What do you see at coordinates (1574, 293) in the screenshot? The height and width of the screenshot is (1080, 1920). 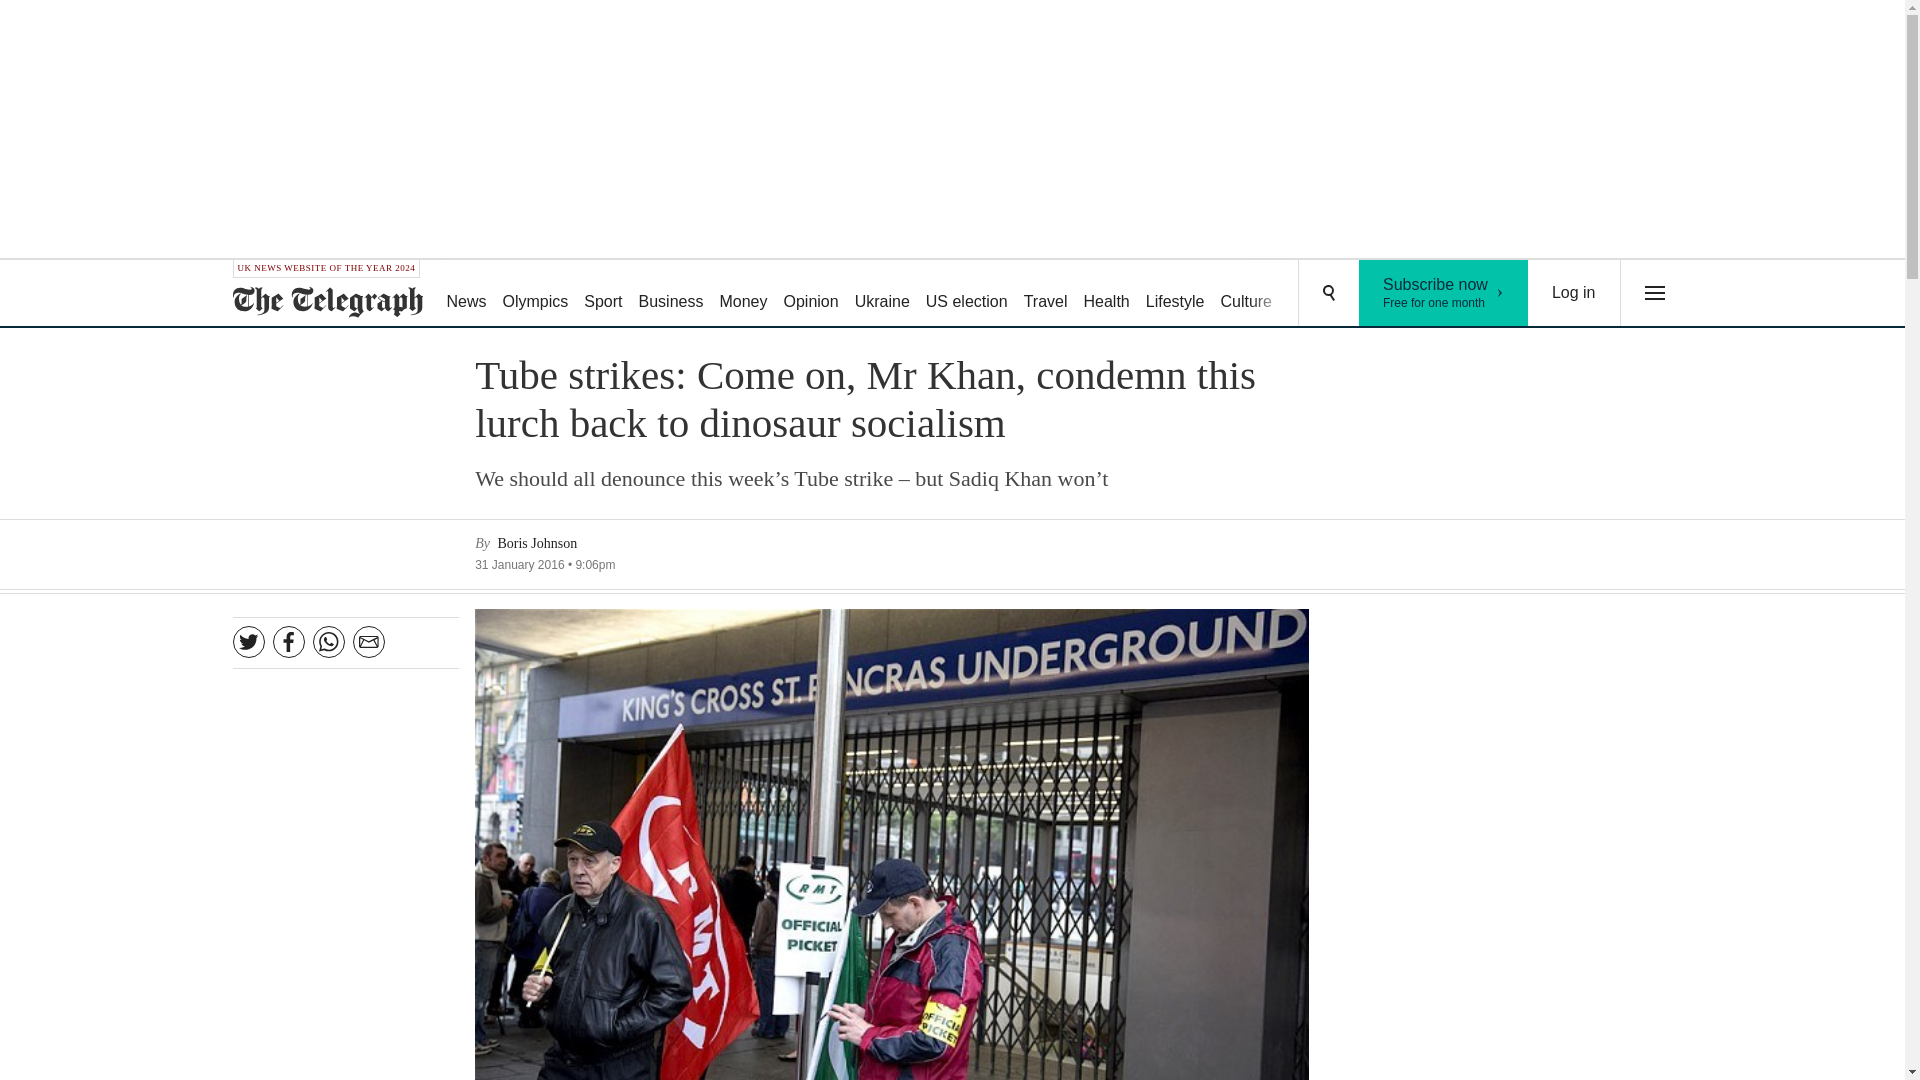 I see `Money` at bounding box center [1574, 293].